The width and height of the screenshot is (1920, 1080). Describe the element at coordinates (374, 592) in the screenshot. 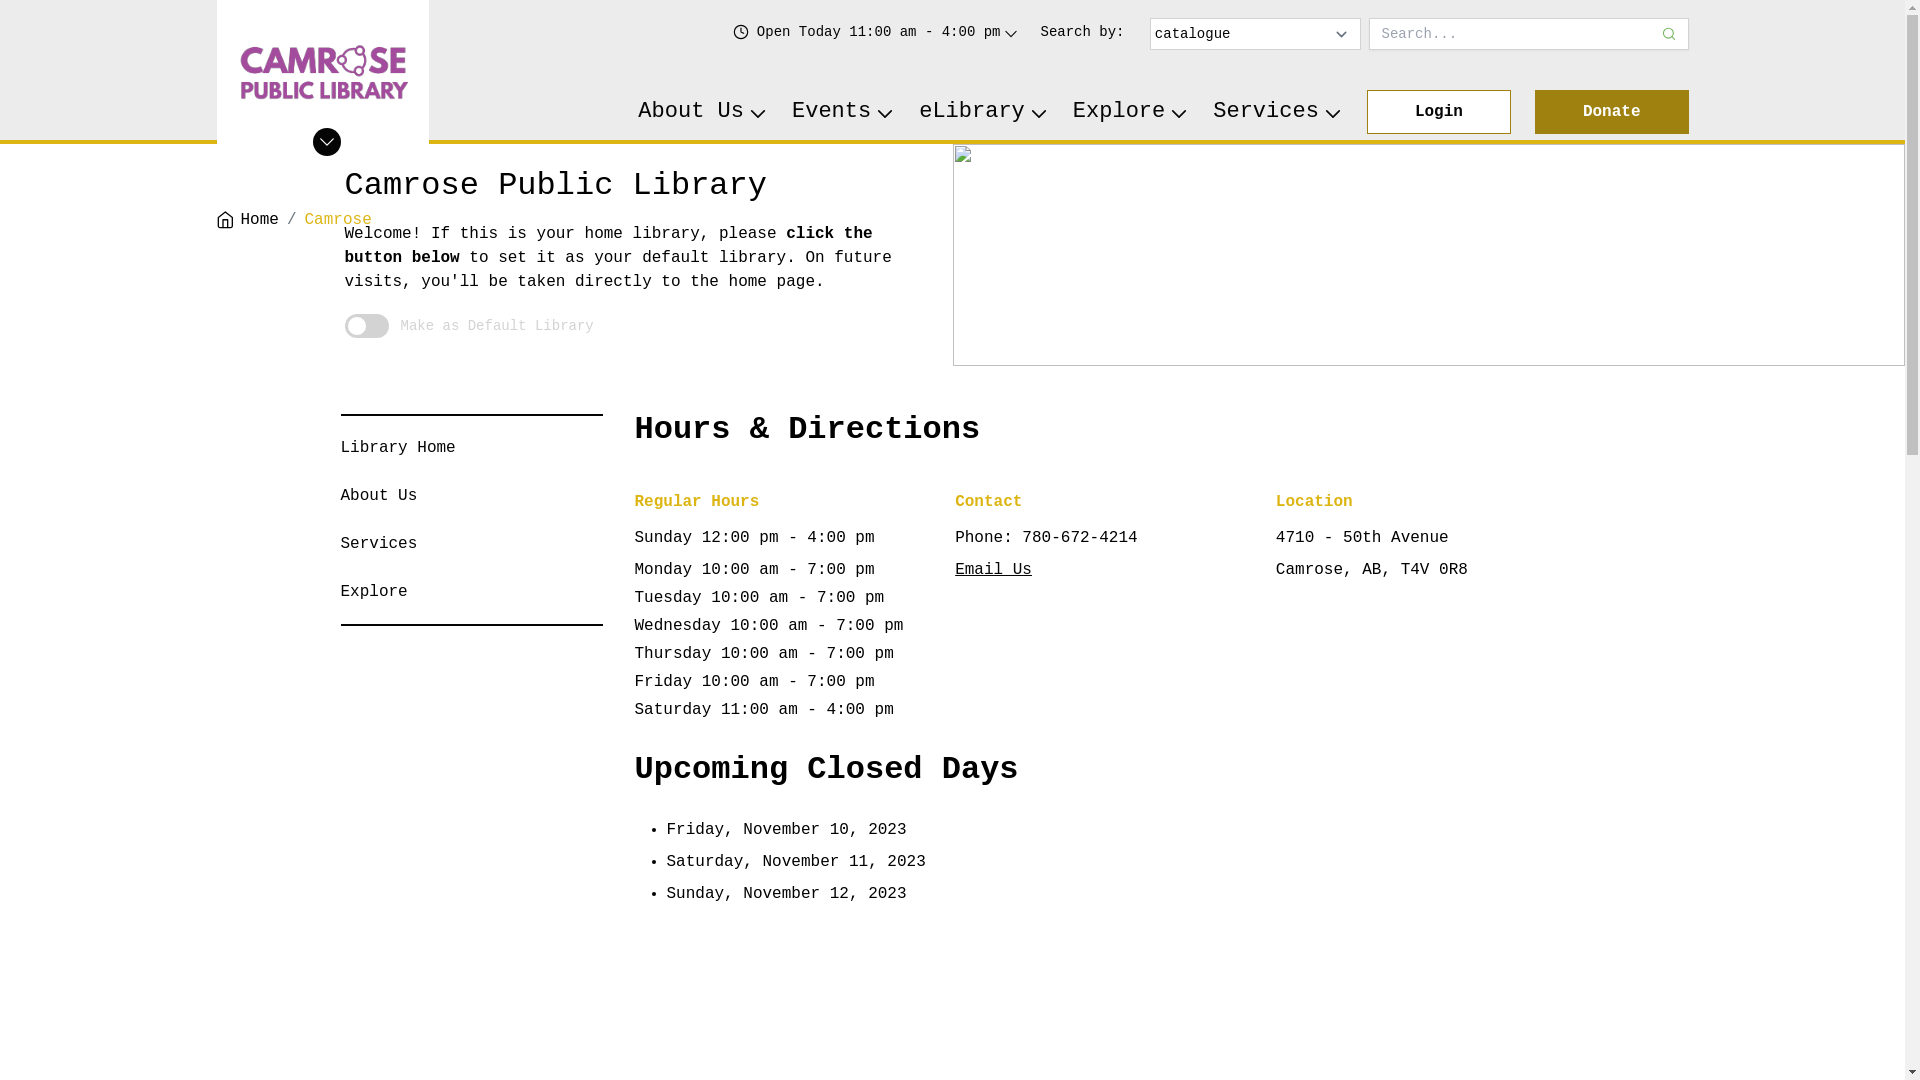

I see `Explore` at that location.